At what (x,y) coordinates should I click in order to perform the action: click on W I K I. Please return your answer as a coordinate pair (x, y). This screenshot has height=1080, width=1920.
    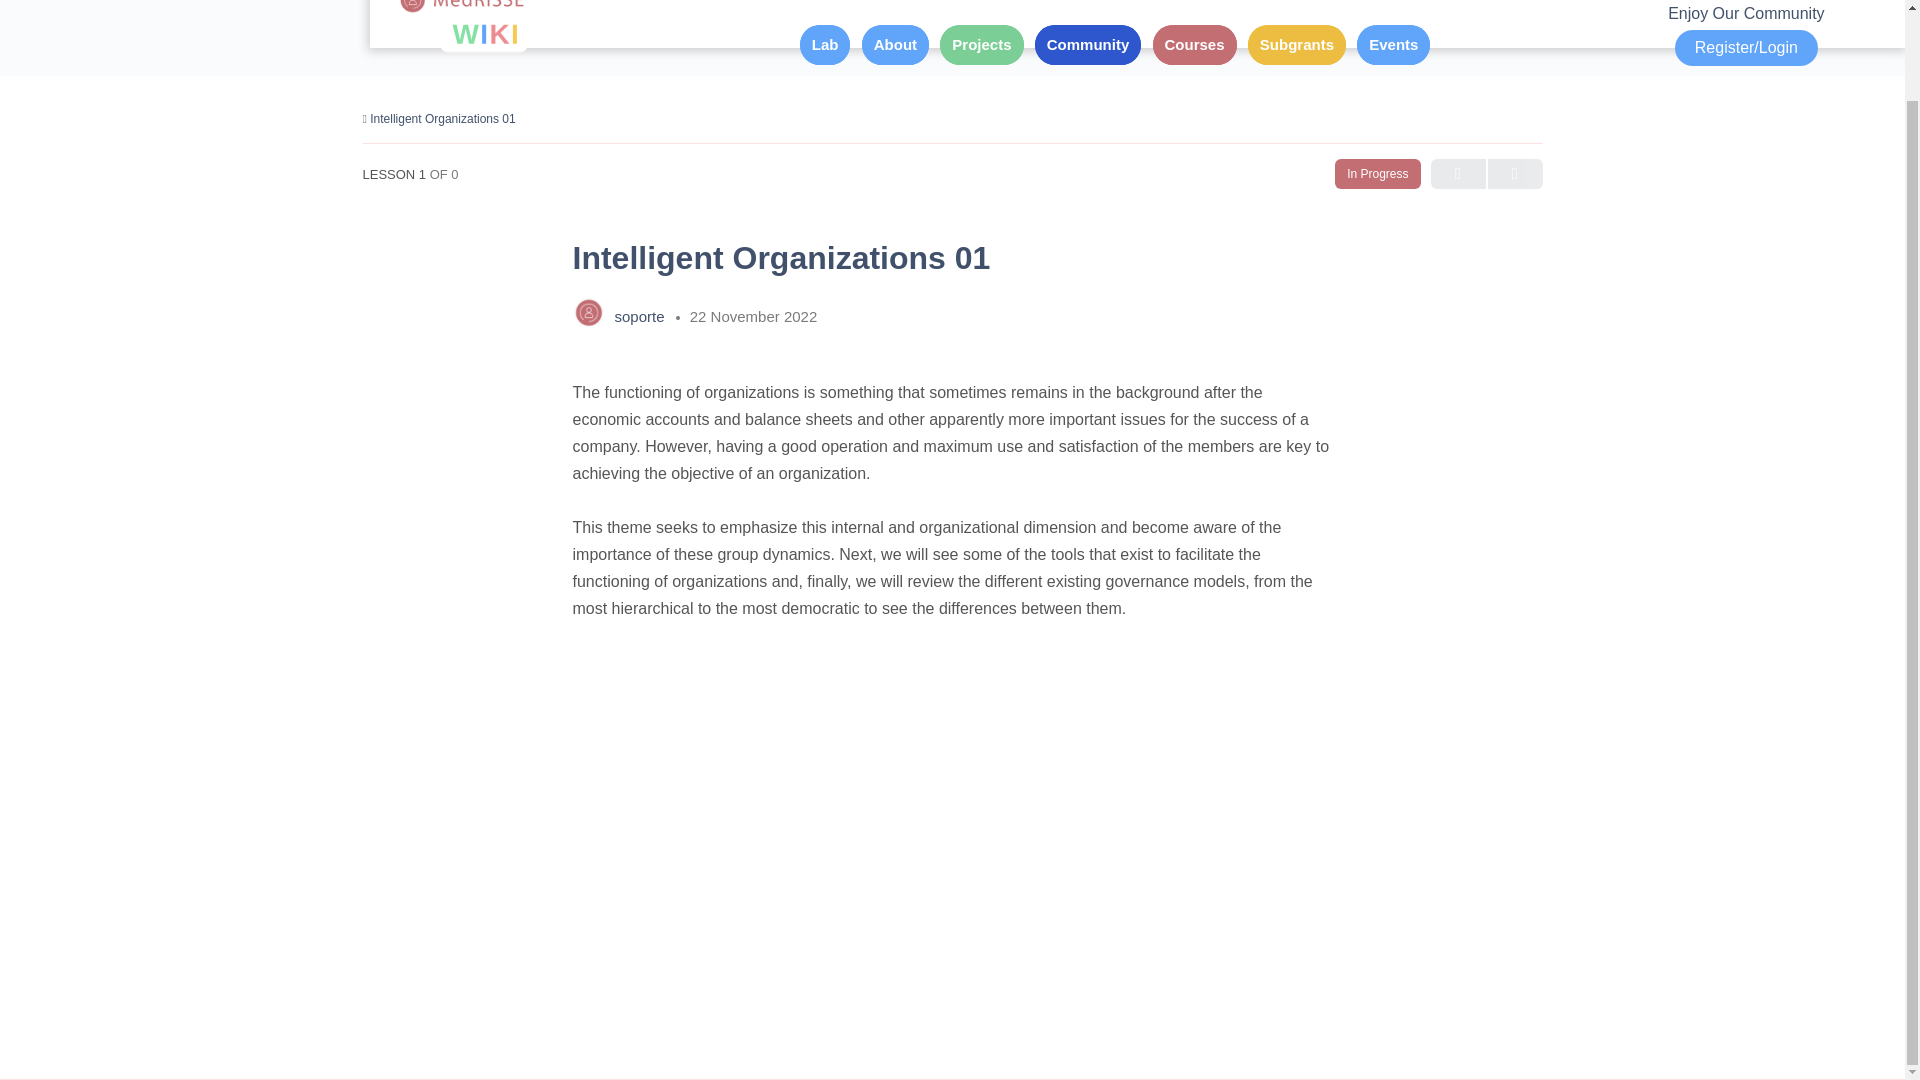
    Looking at the image, I should click on (494, 37).